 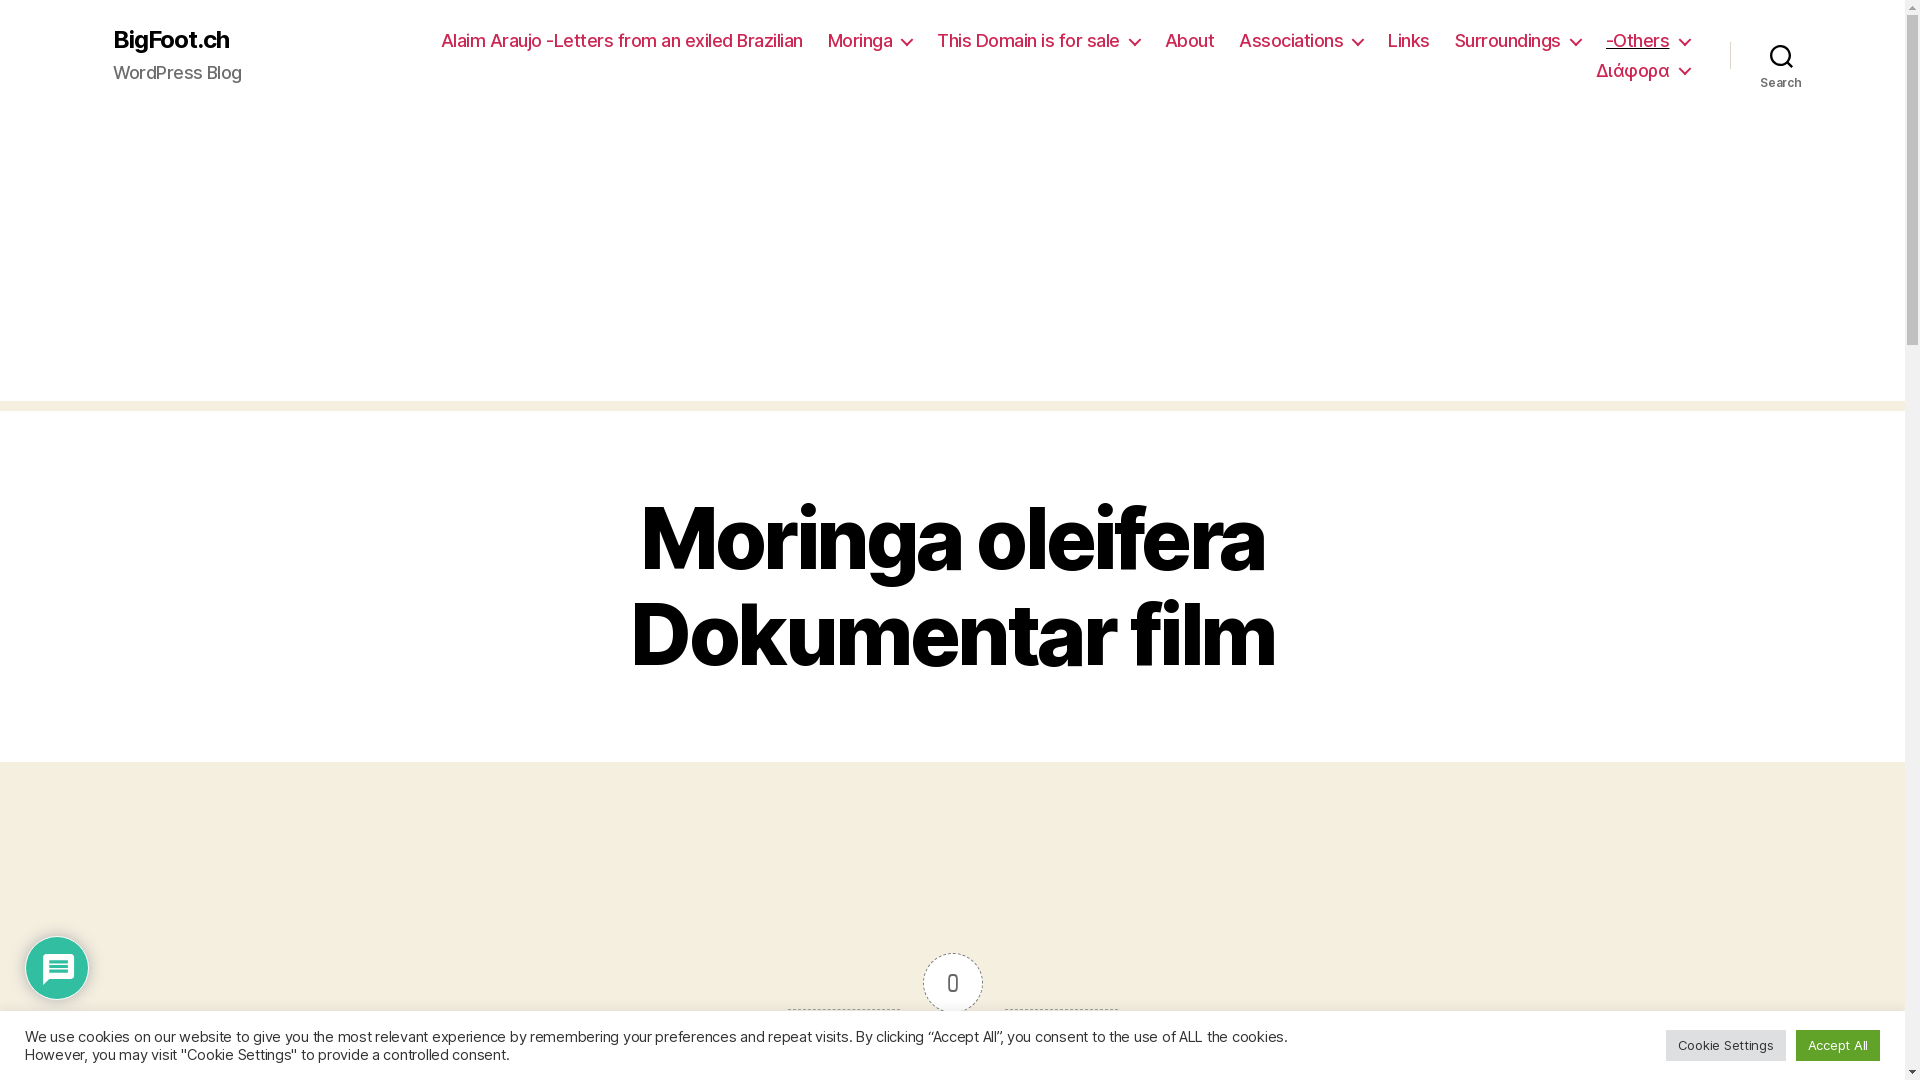 What do you see at coordinates (1409, 41) in the screenshot?
I see `Links` at bounding box center [1409, 41].